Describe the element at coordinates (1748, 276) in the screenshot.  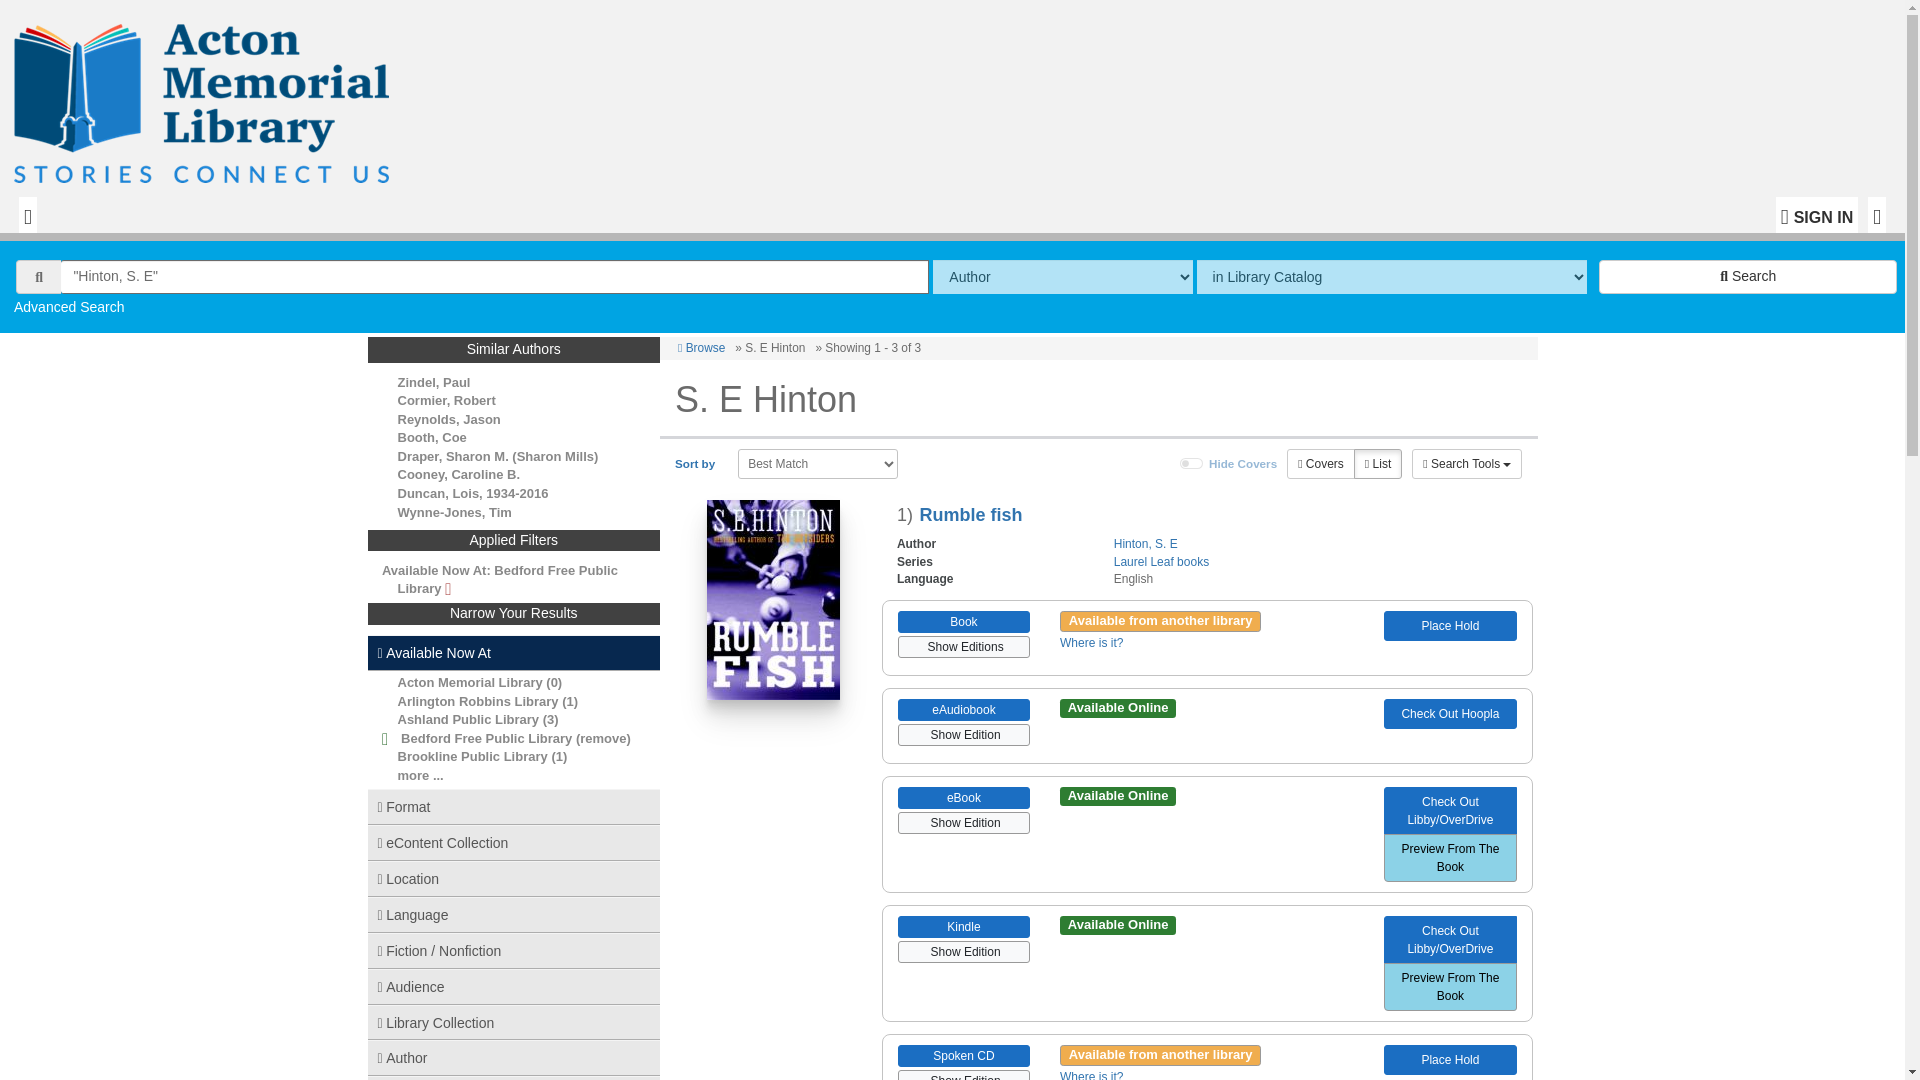
I see ` Search` at that location.